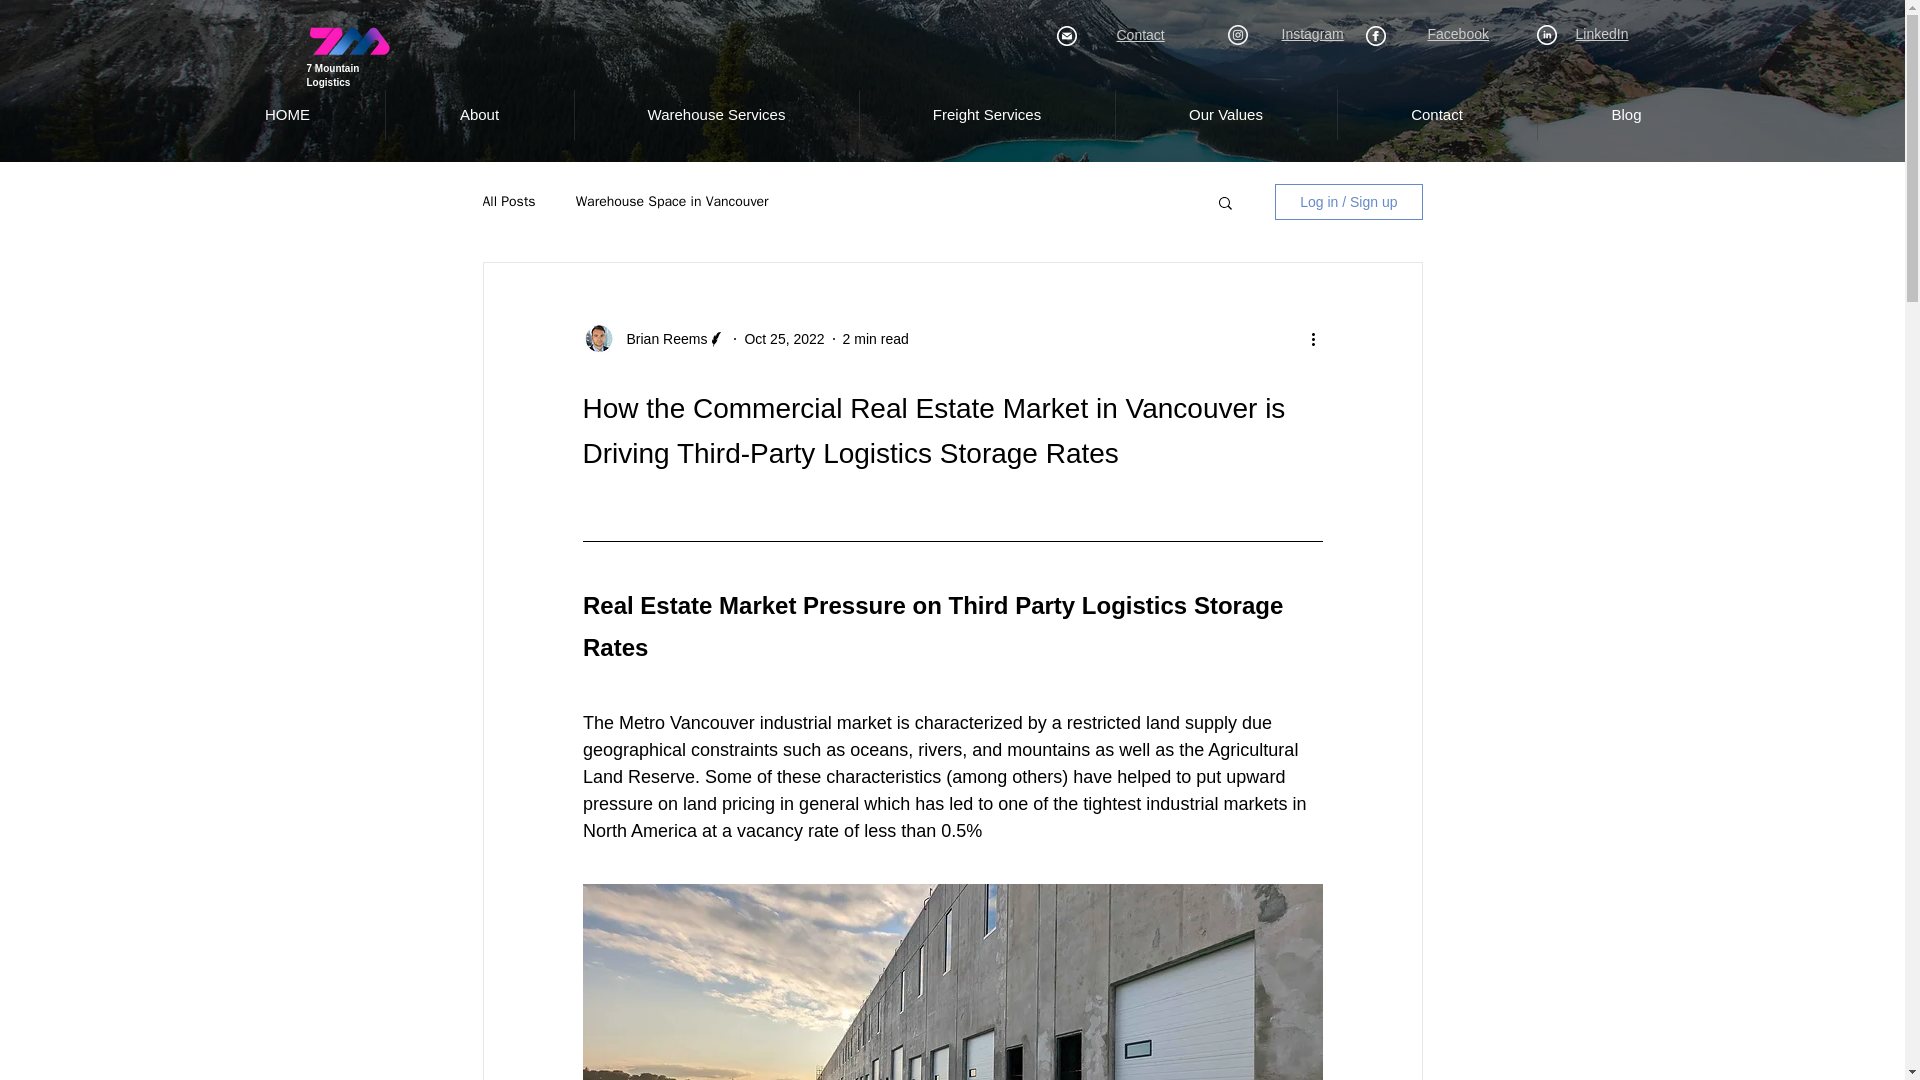  What do you see at coordinates (1436, 114) in the screenshot?
I see `Contact` at bounding box center [1436, 114].